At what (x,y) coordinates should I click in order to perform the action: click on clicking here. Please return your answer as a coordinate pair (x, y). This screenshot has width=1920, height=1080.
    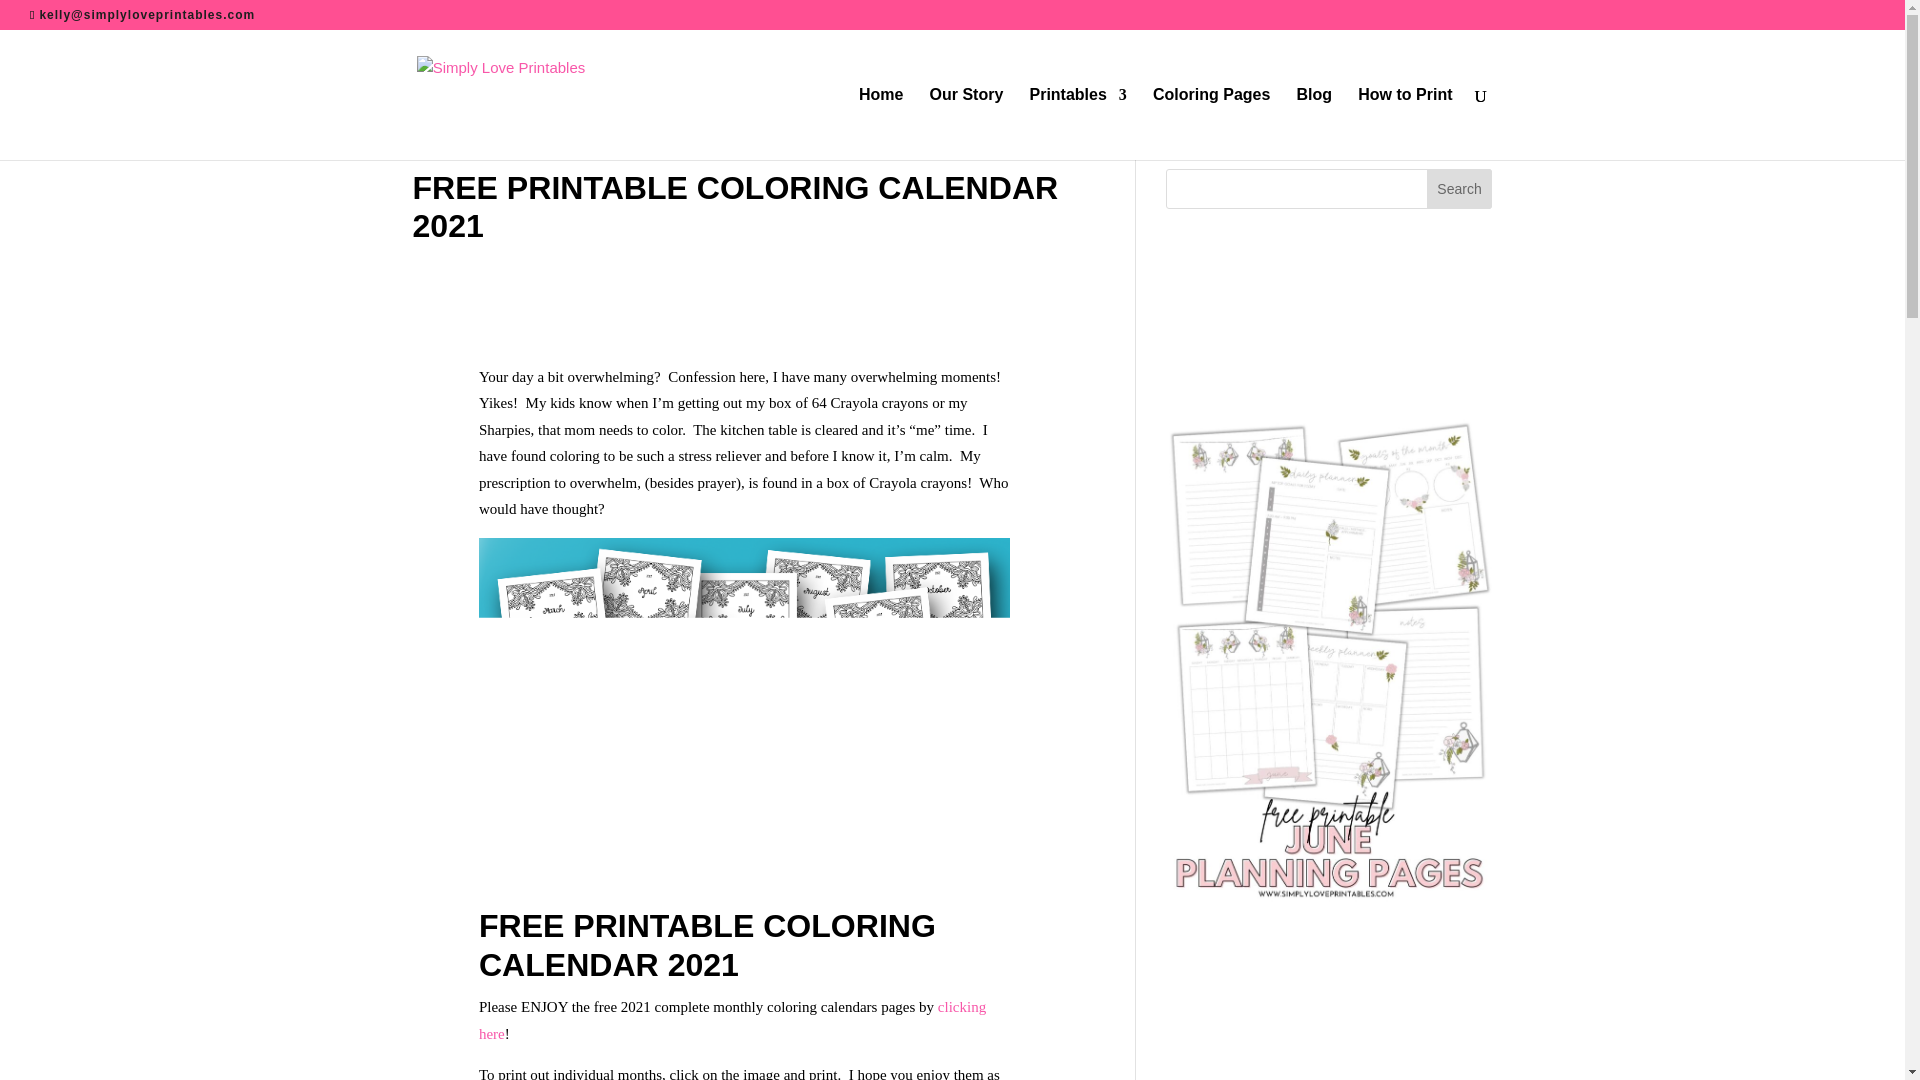
    Looking at the image, I should click on (732, 1020).